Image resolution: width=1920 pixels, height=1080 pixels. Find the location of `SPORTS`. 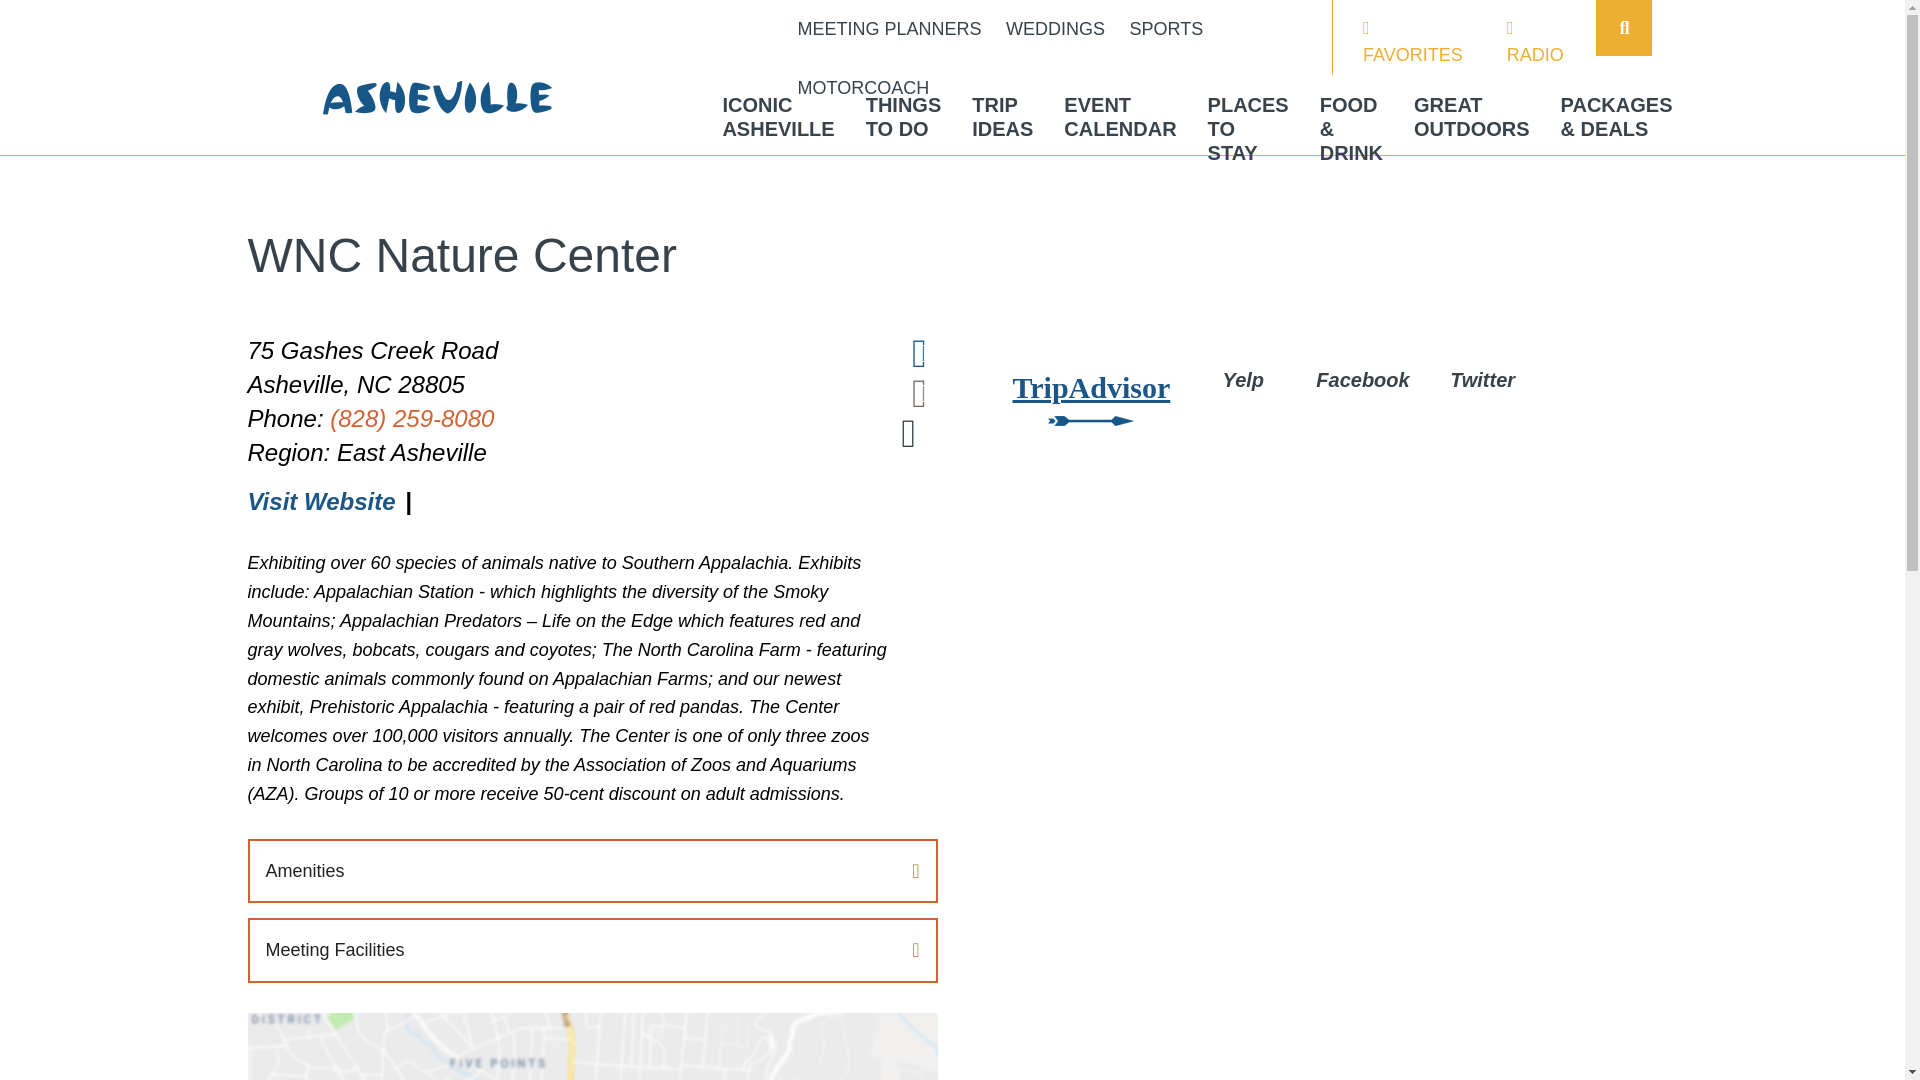

SPORTS is located at coordinates (890, 30).